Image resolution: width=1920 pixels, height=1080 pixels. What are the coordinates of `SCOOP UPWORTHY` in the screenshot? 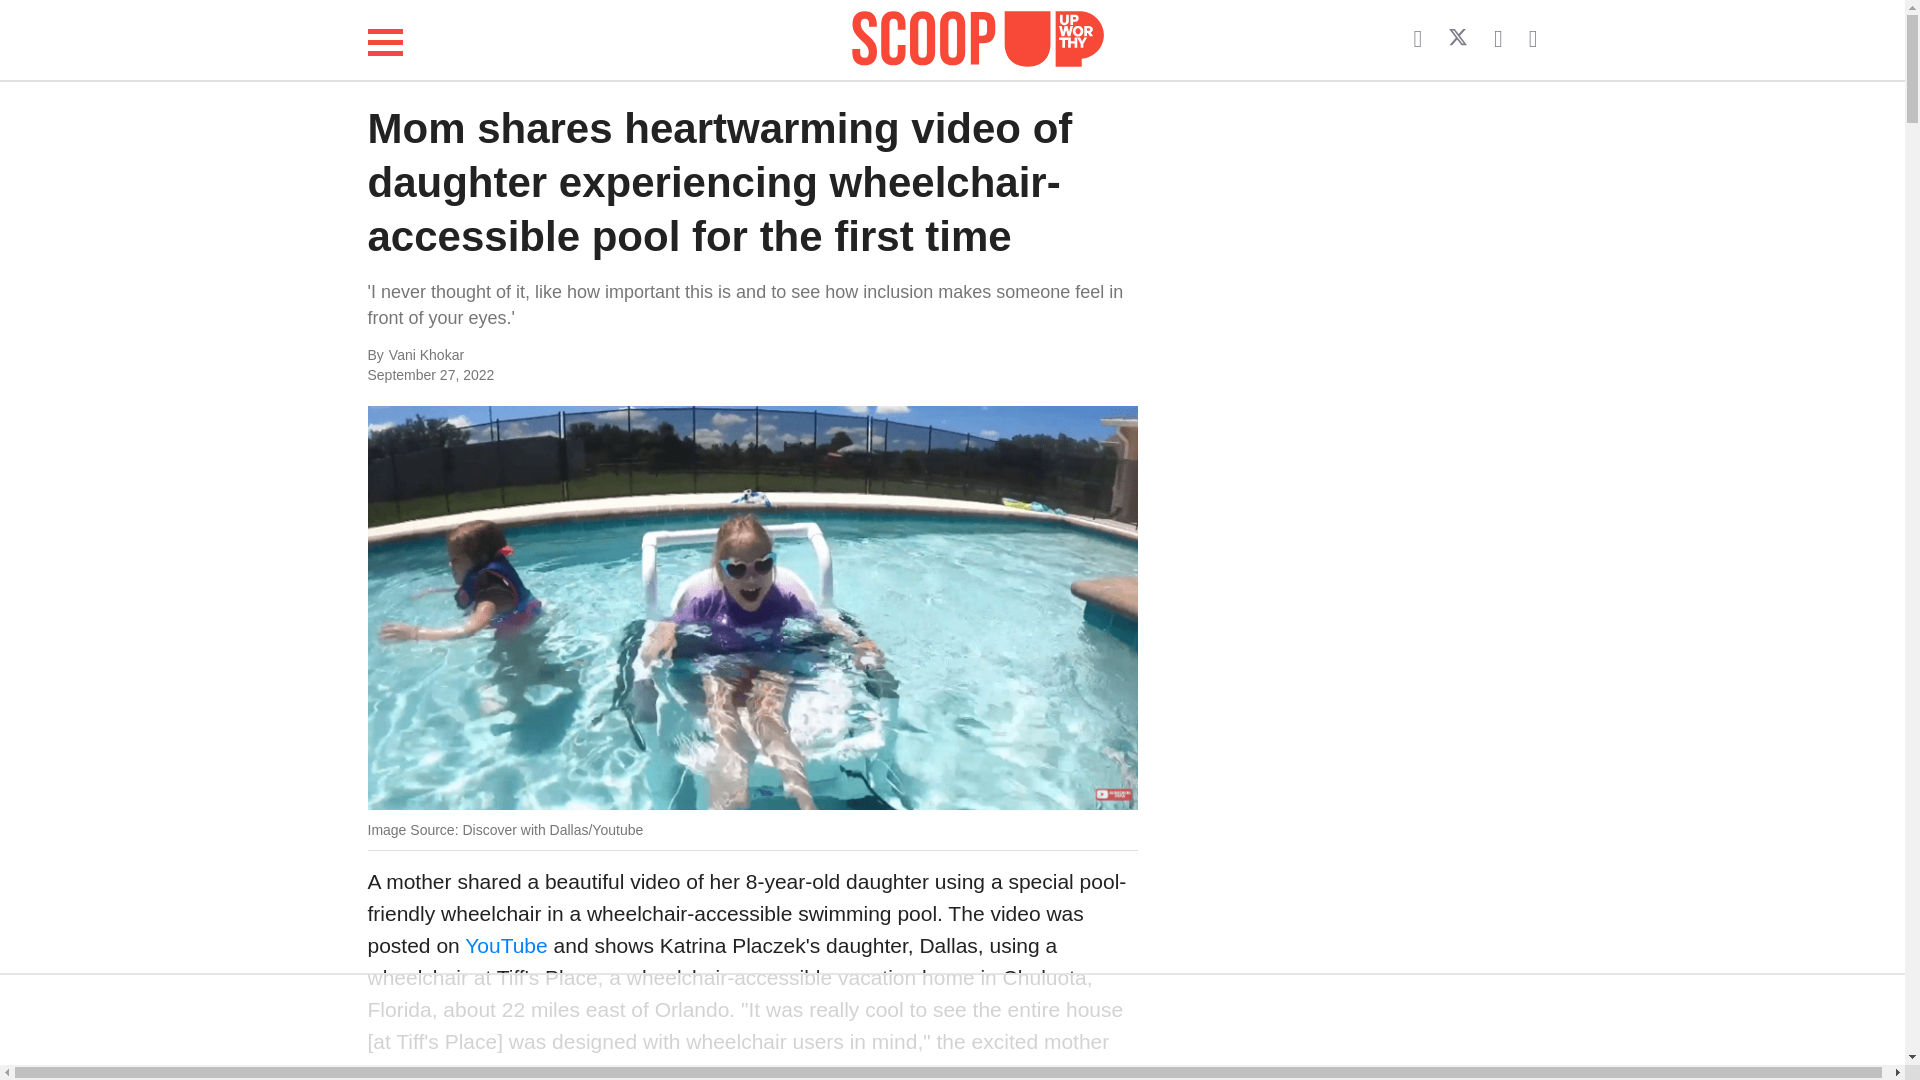 It's located at (978, 36).